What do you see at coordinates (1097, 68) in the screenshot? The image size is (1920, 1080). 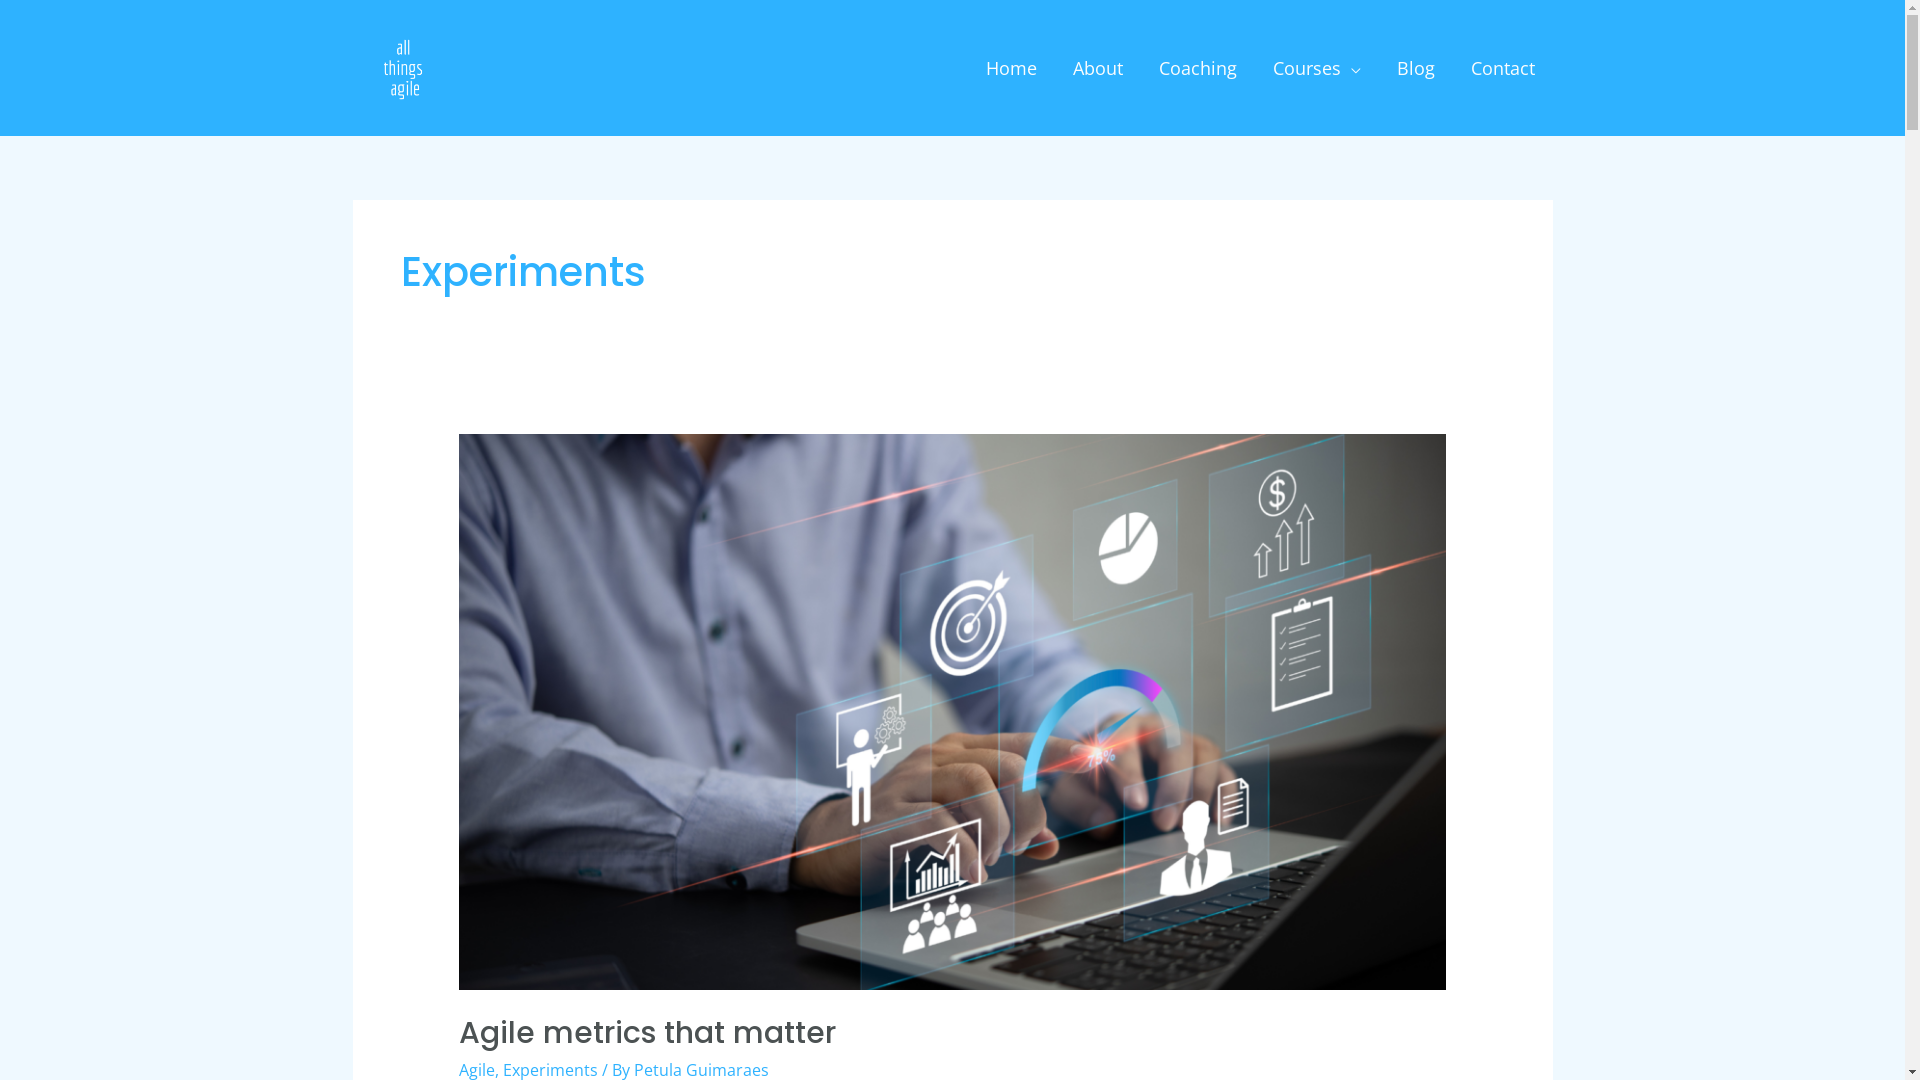 I see `About` at bounding box center [1097, 68].